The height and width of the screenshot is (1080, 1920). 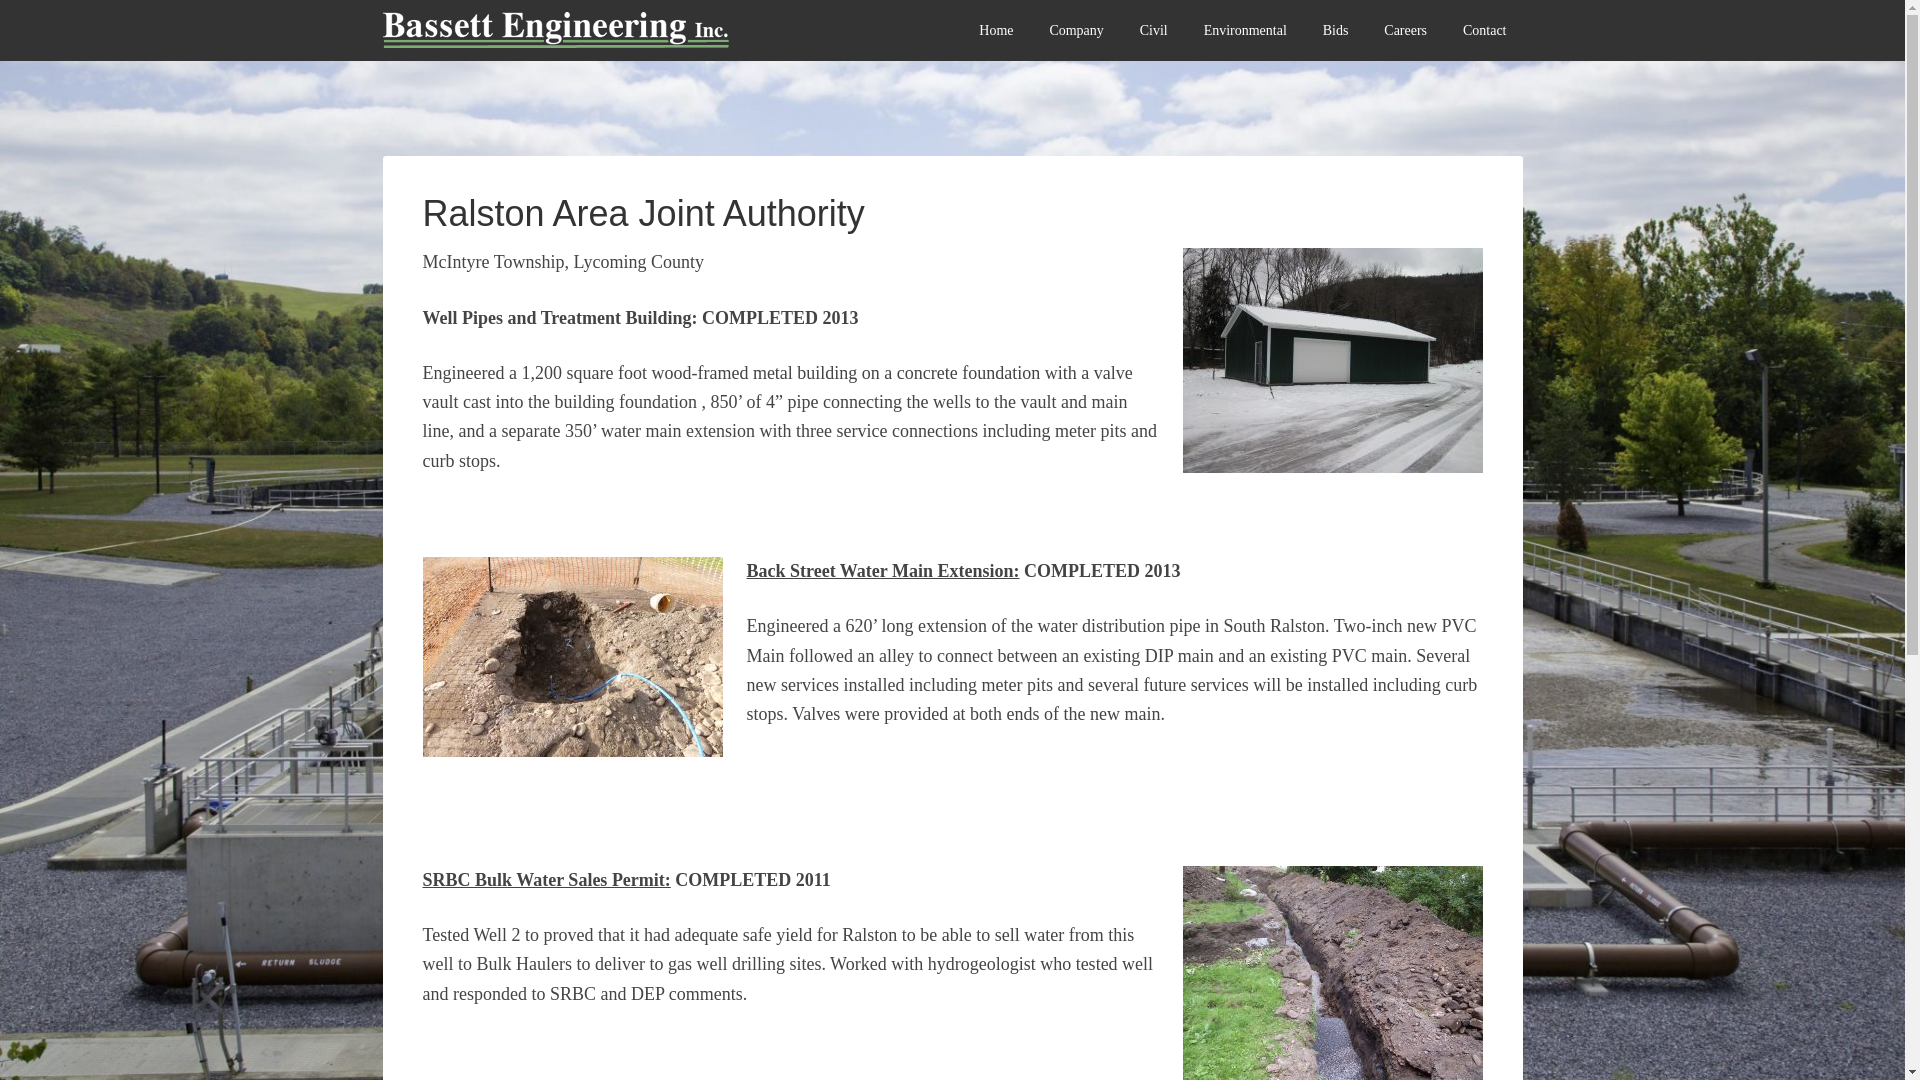 What do you see at coordinates (996, 30) in the screenshot?
I see `Home` at bounding box center [996, 30].